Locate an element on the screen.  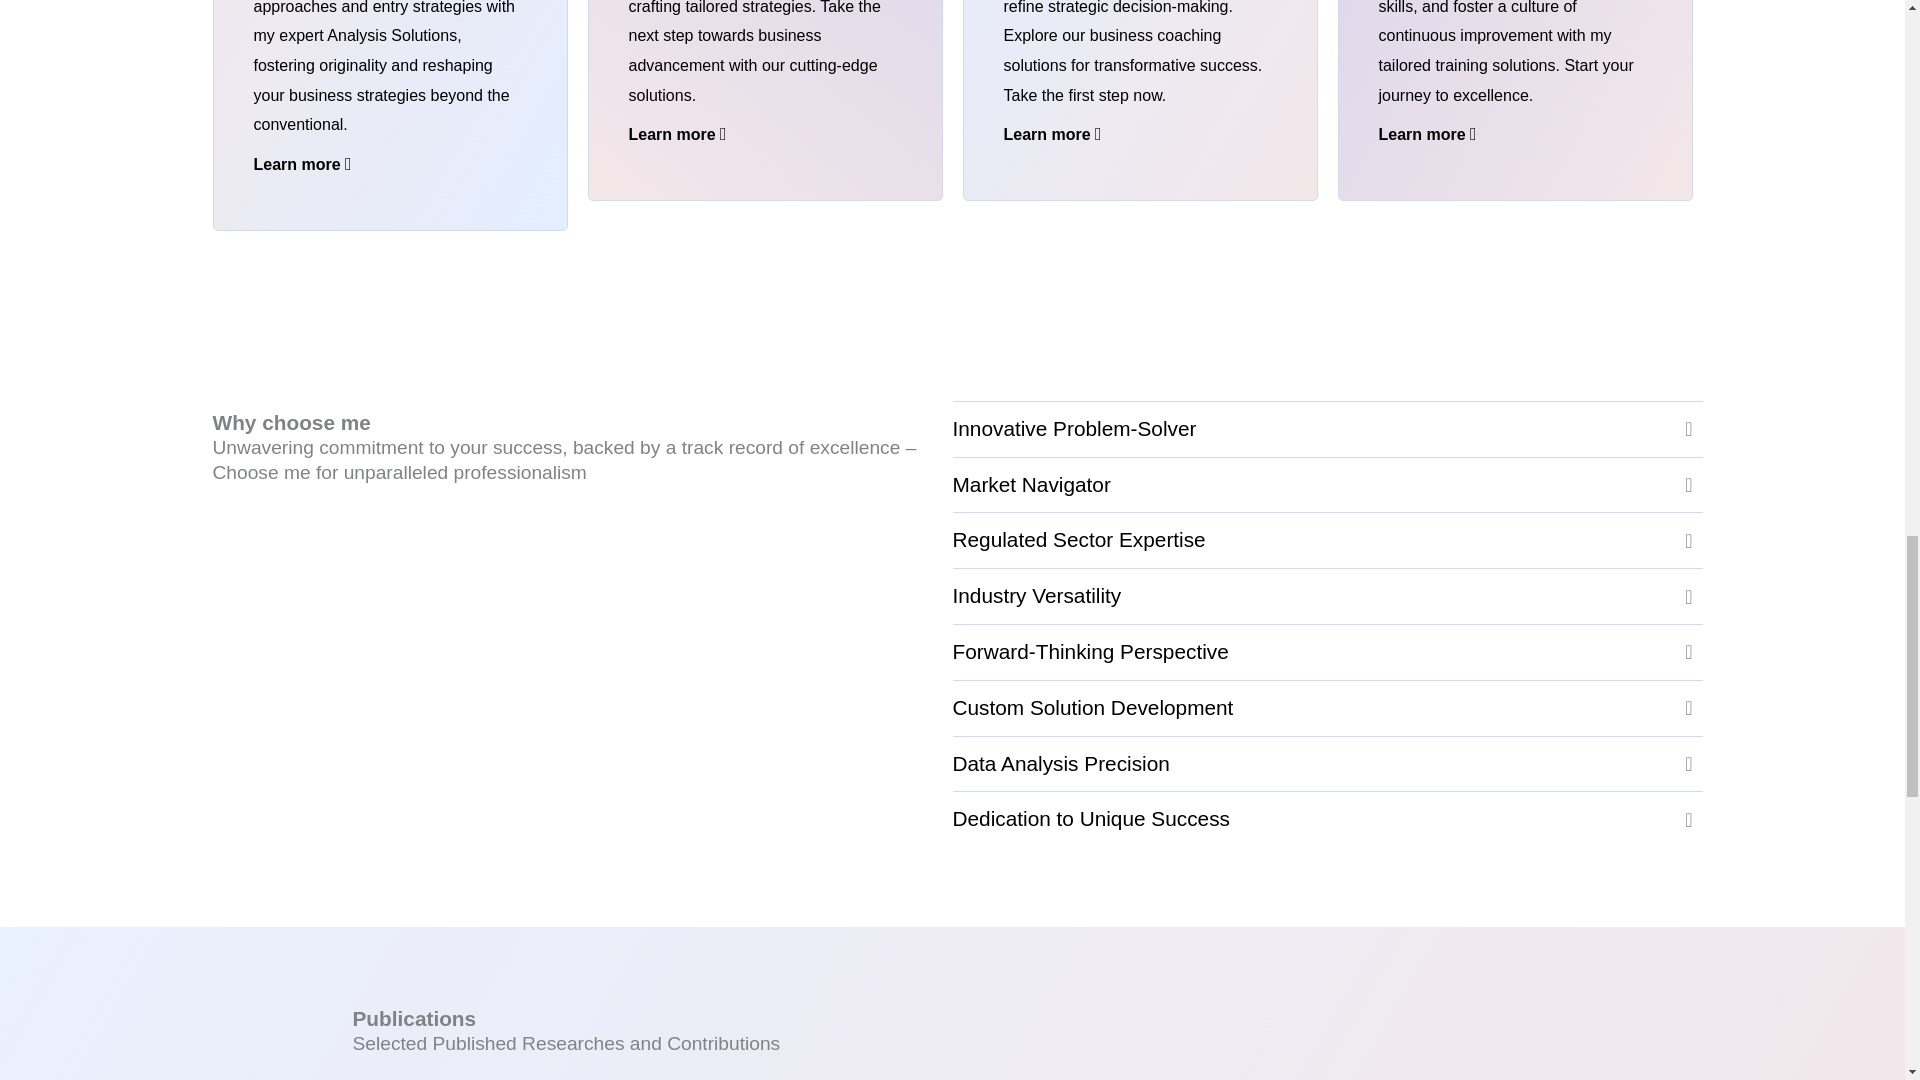
Learn more is located at coordinates (1053, 134).